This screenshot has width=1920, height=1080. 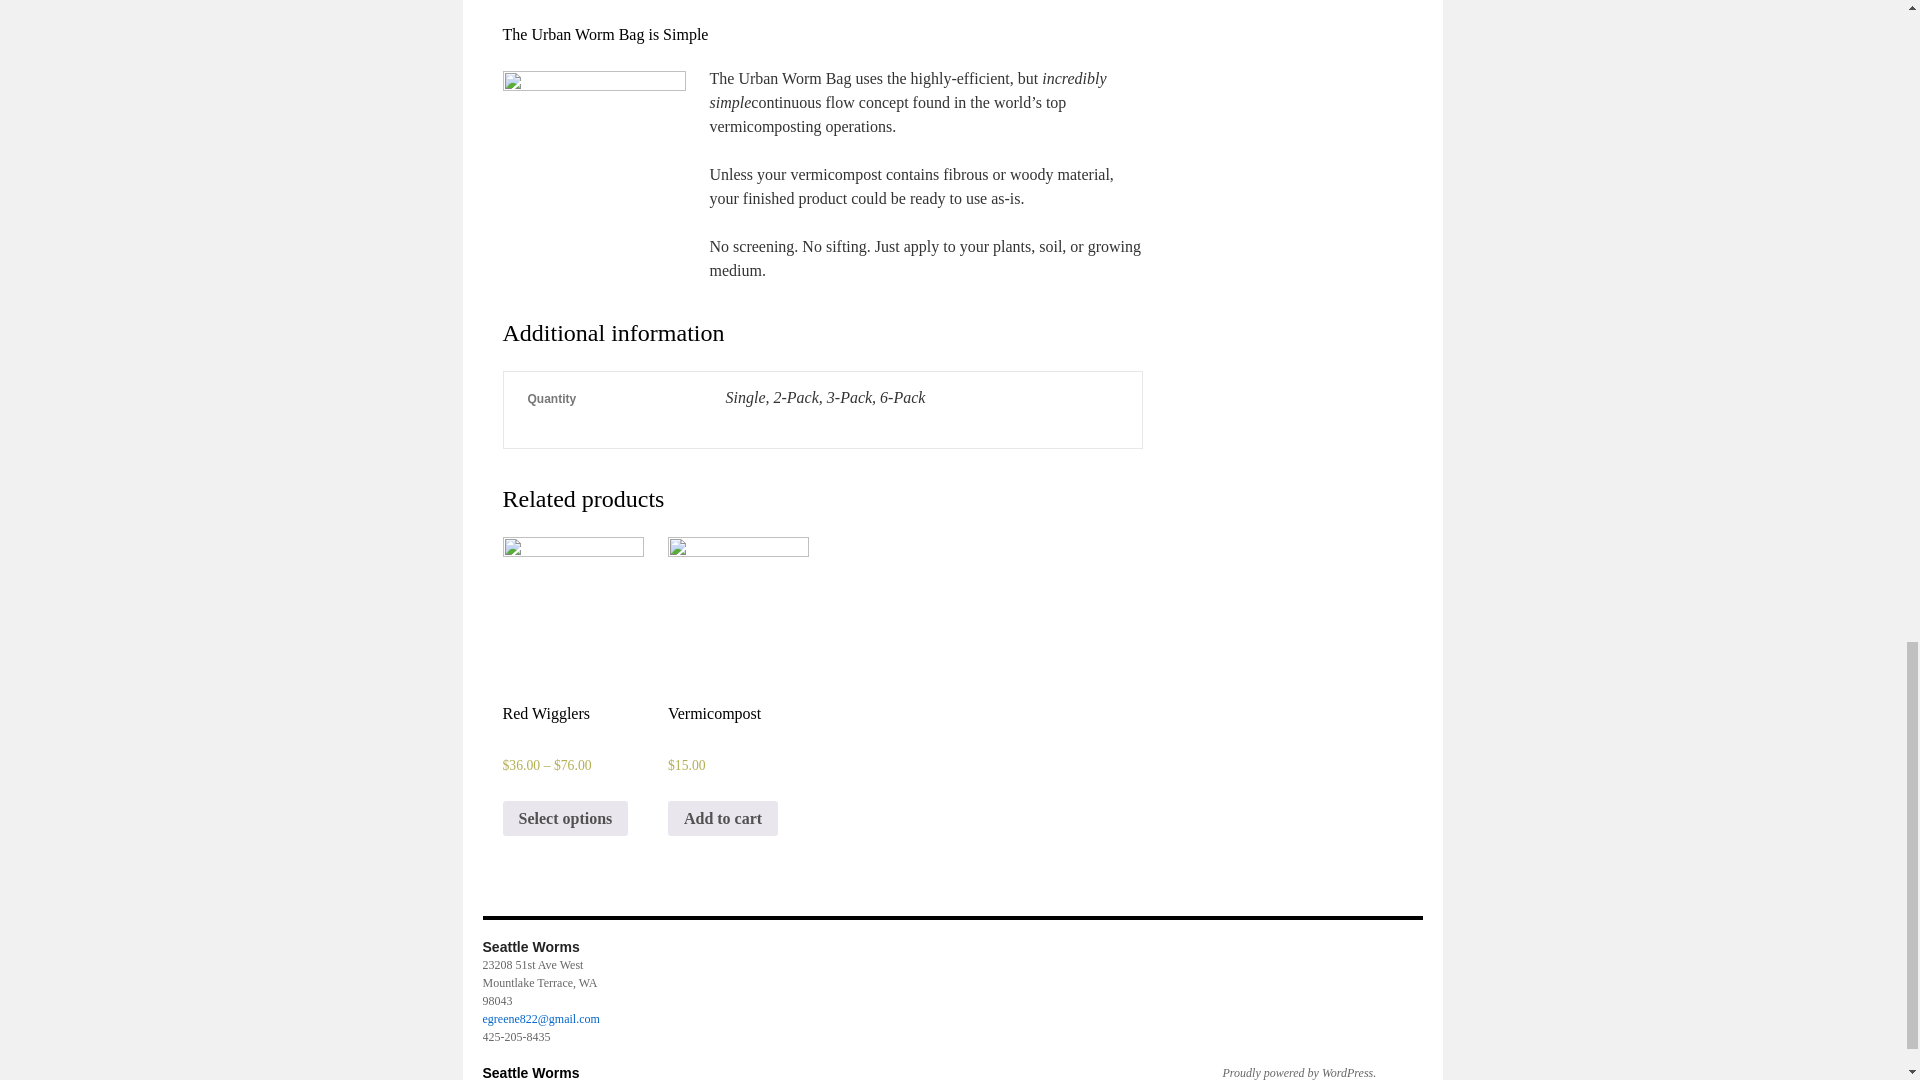 I want to click on Select options, so click(x=564, y=819).